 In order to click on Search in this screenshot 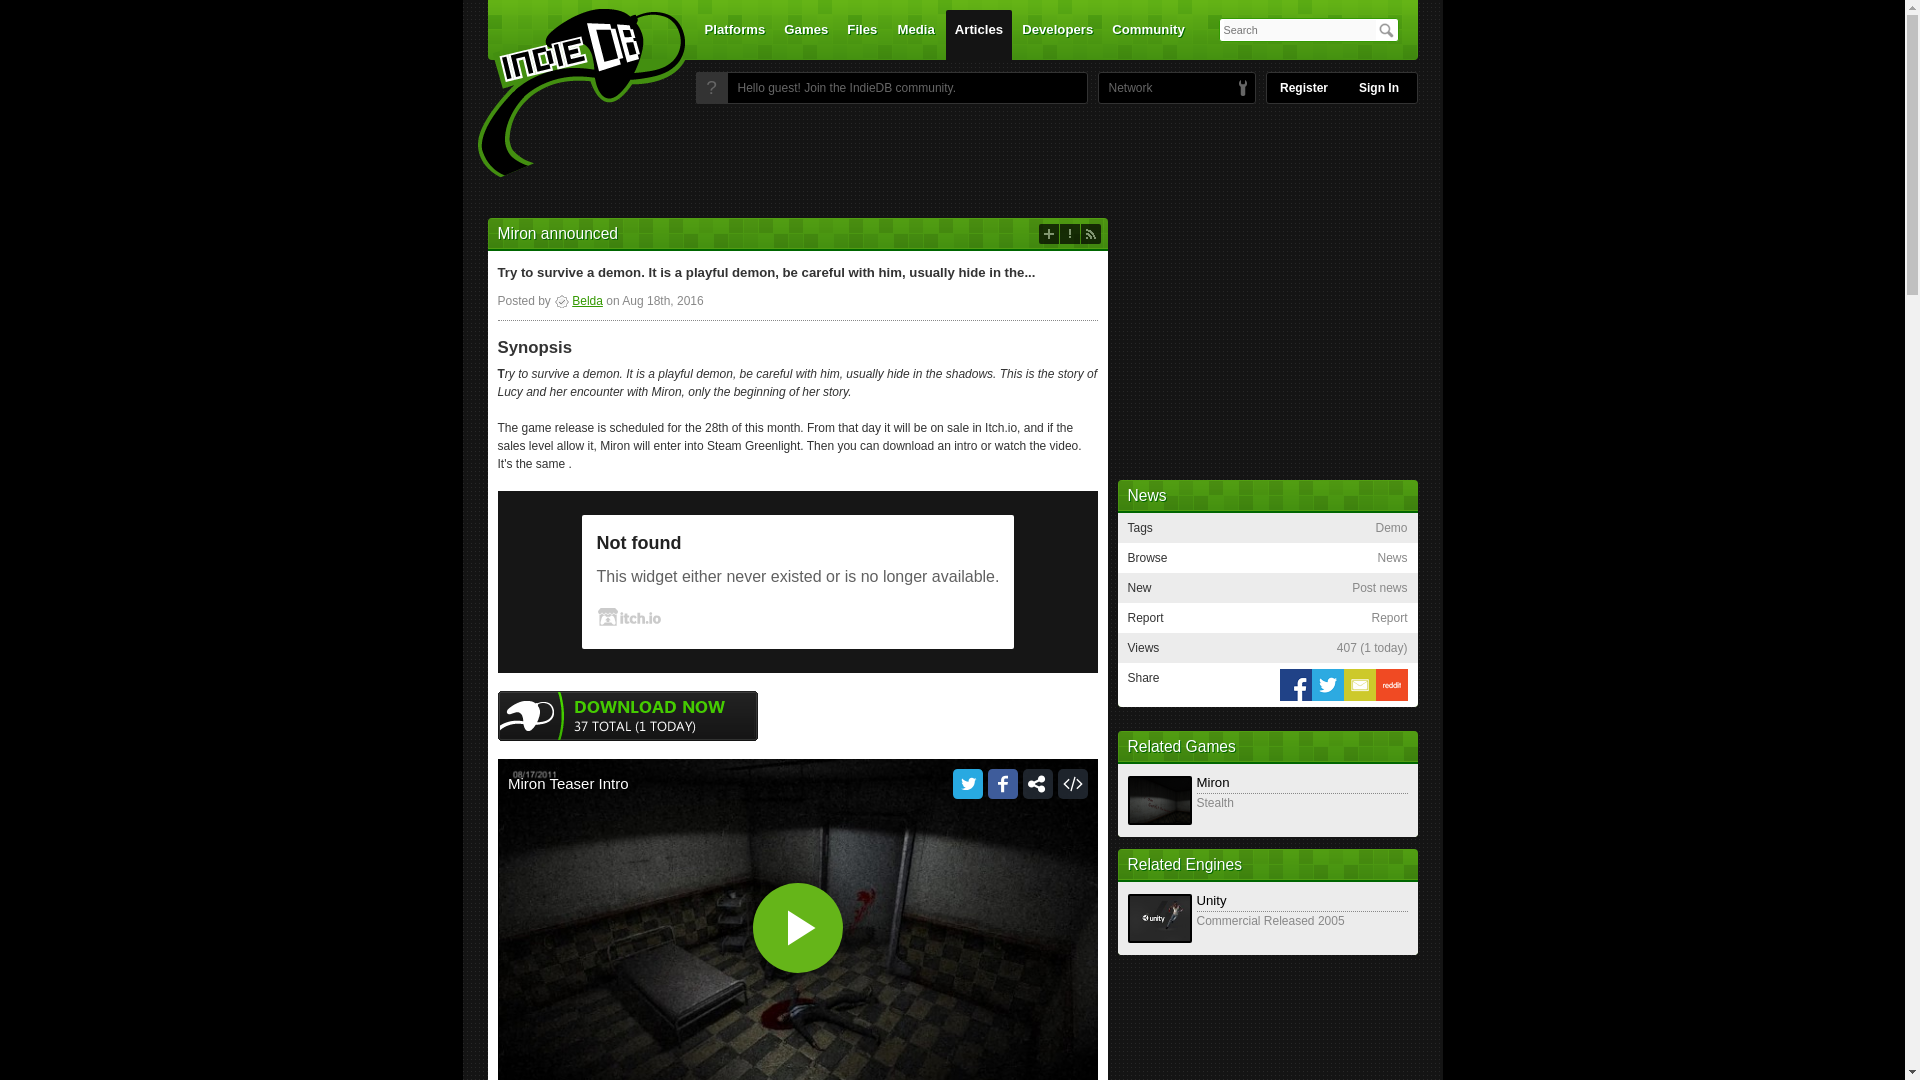, I will do `click(1386, 30)`.